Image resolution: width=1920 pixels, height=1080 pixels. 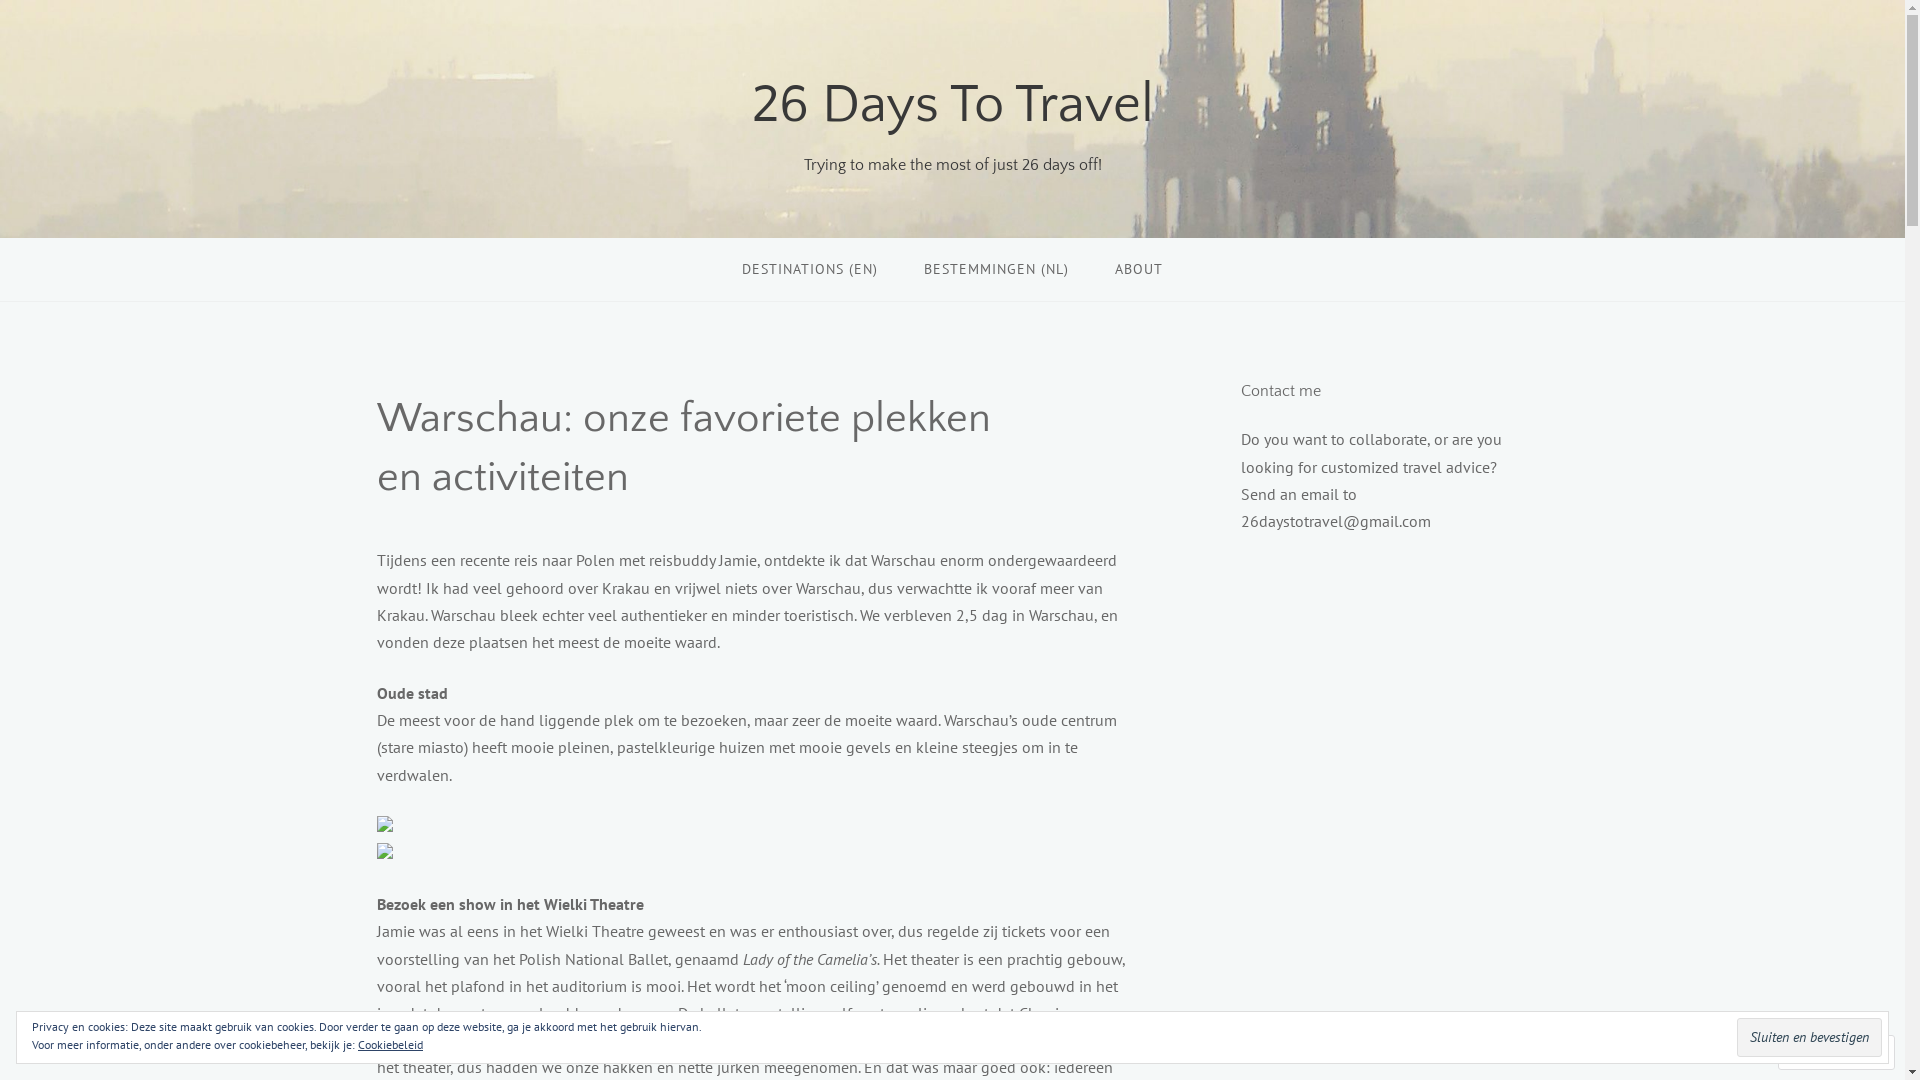 What do you see at coordinates (810, 270) in the screenshot?
I see `DESTINATIONS (EN)` at bounding box center [810, 270].